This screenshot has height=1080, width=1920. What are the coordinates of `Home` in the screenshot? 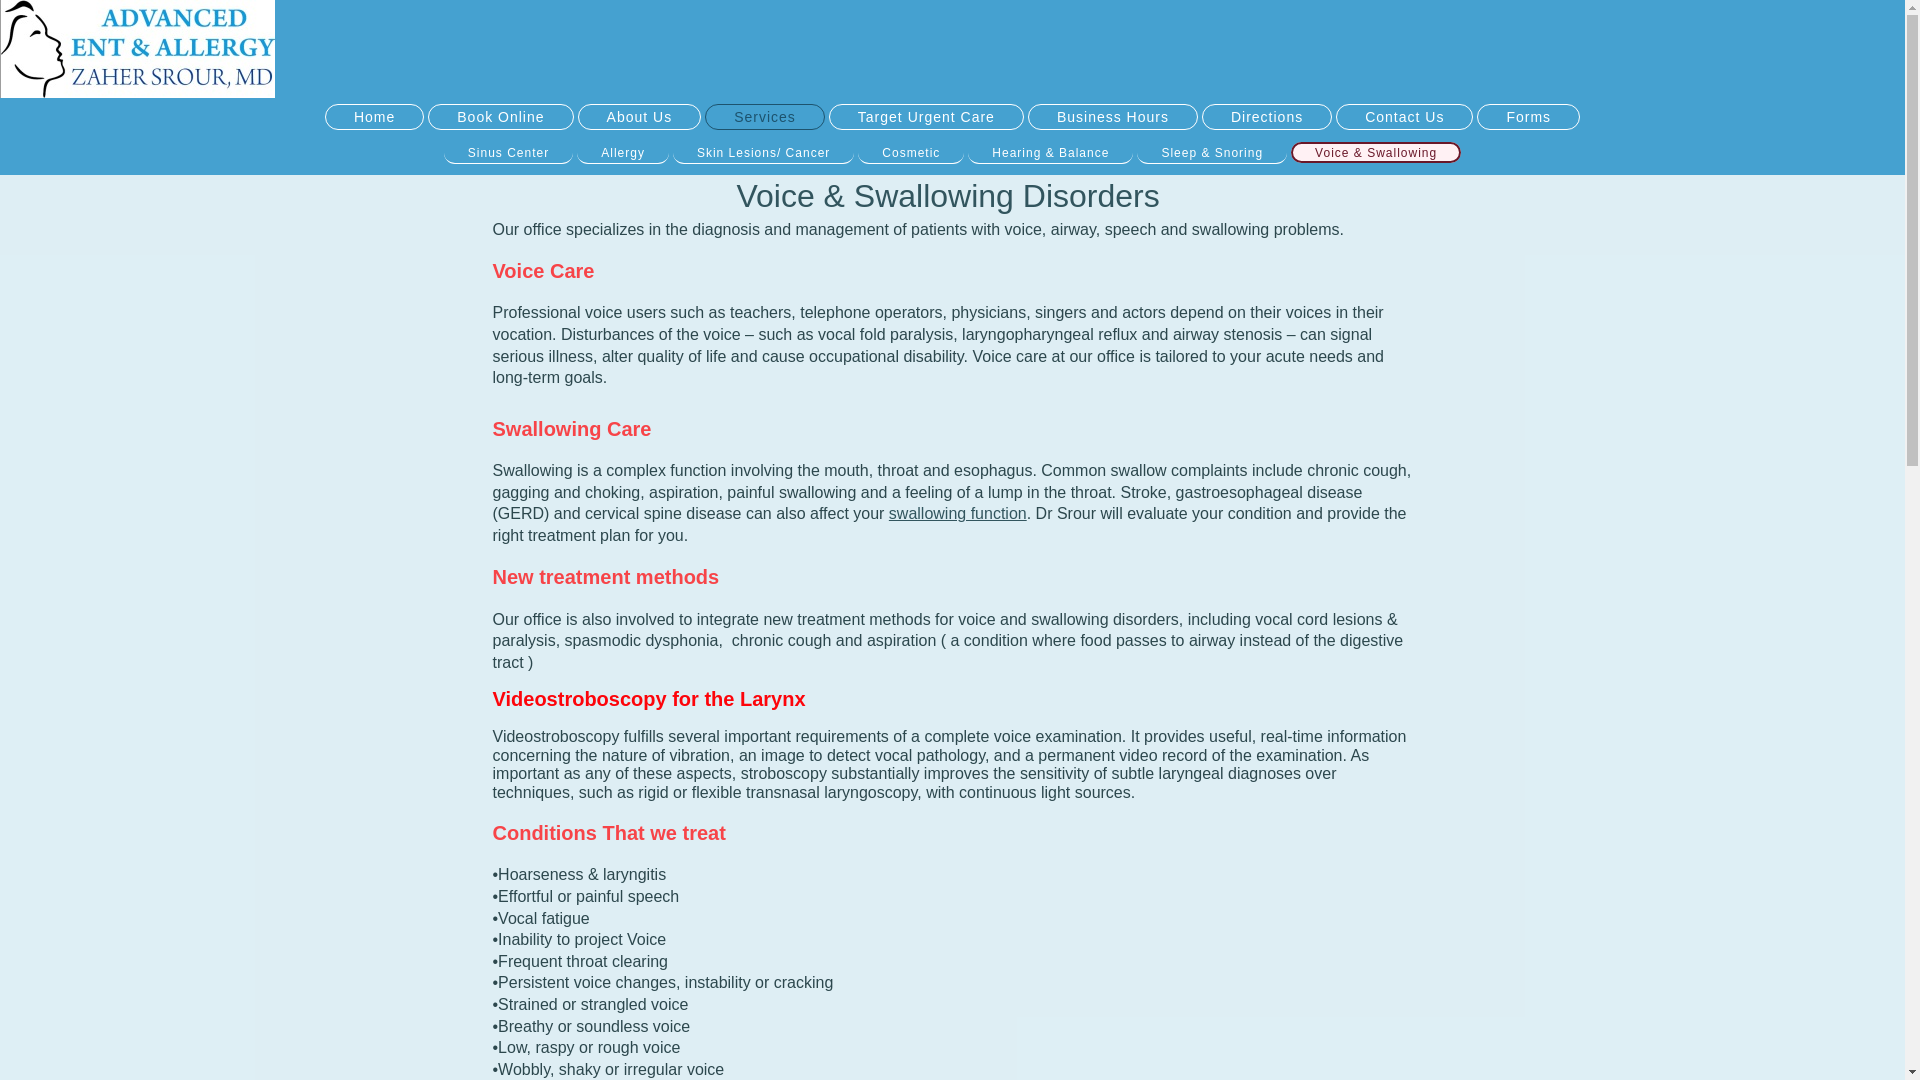 It's located at (374, 116).